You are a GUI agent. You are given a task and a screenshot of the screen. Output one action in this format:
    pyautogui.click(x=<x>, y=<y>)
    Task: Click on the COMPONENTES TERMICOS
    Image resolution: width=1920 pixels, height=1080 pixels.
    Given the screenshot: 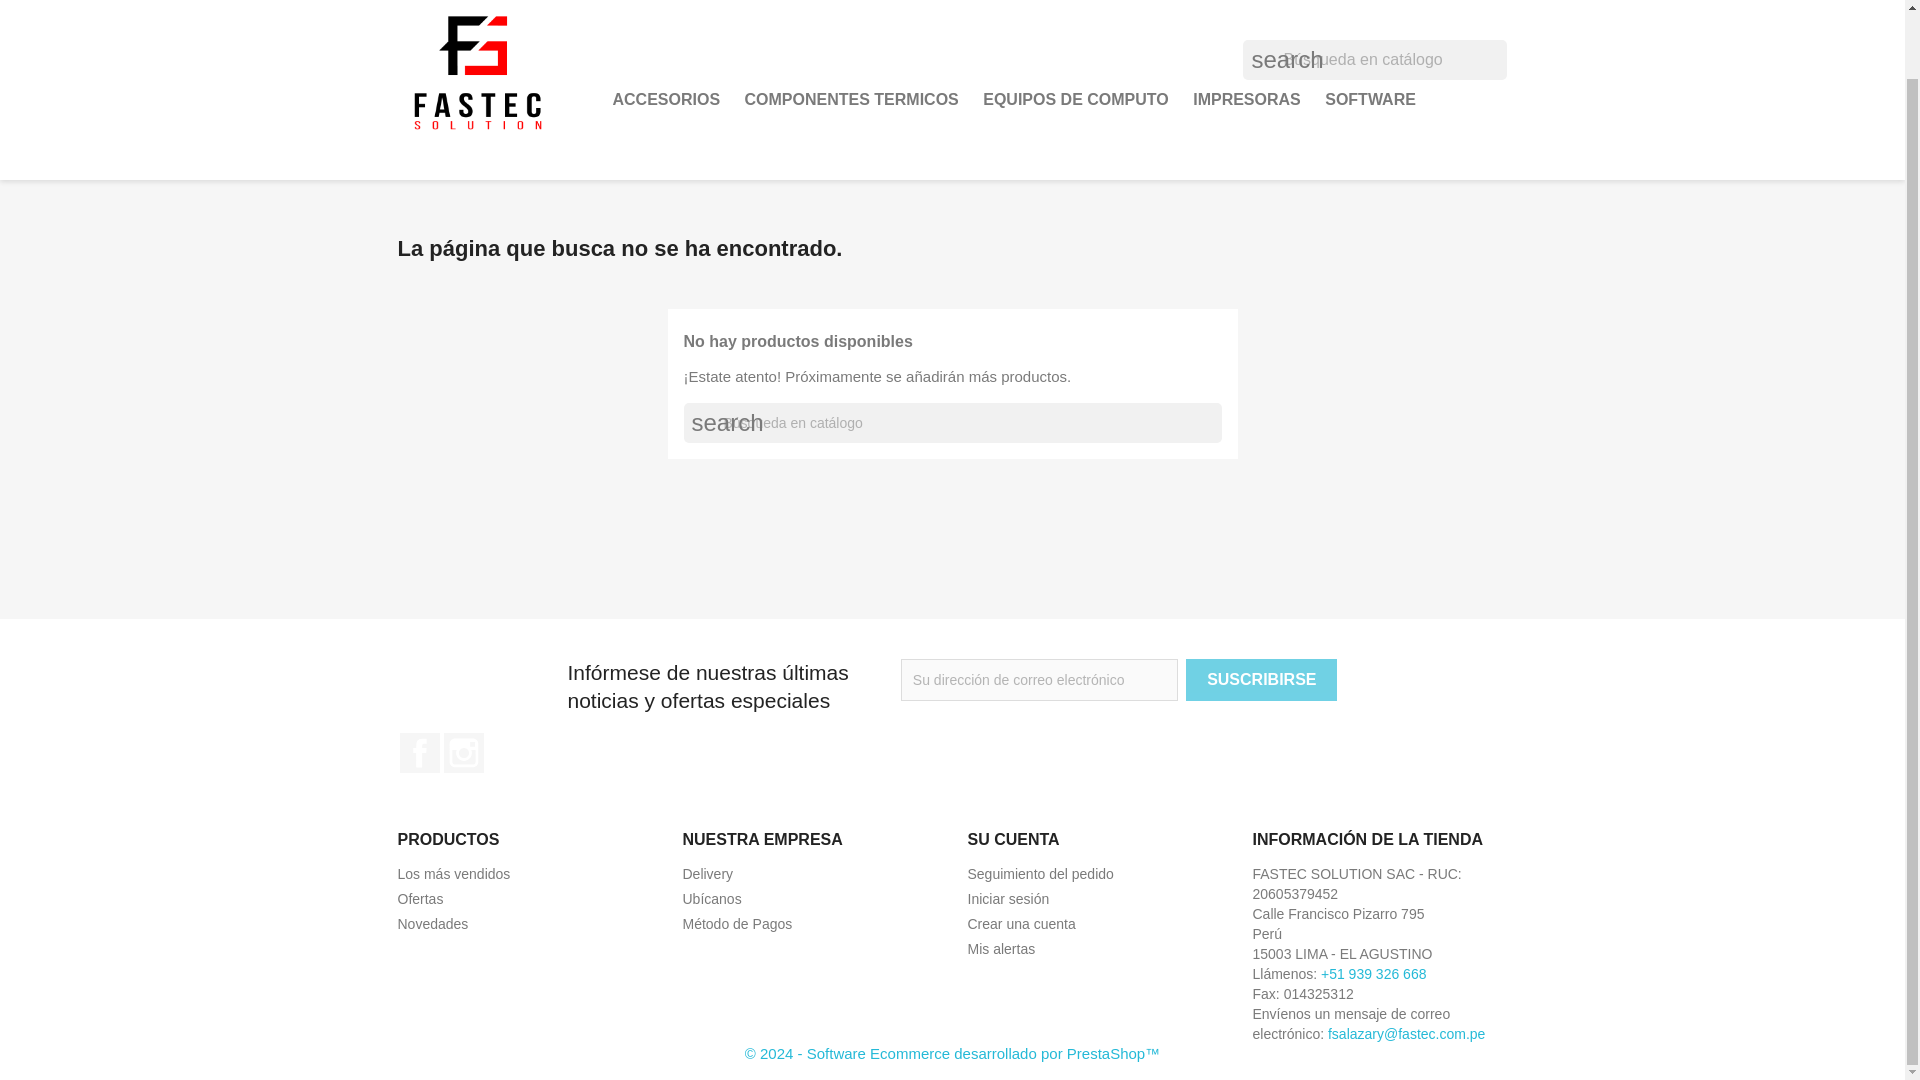 What is the action you would take?
    pyautogui.click(x=852, y=99)
    